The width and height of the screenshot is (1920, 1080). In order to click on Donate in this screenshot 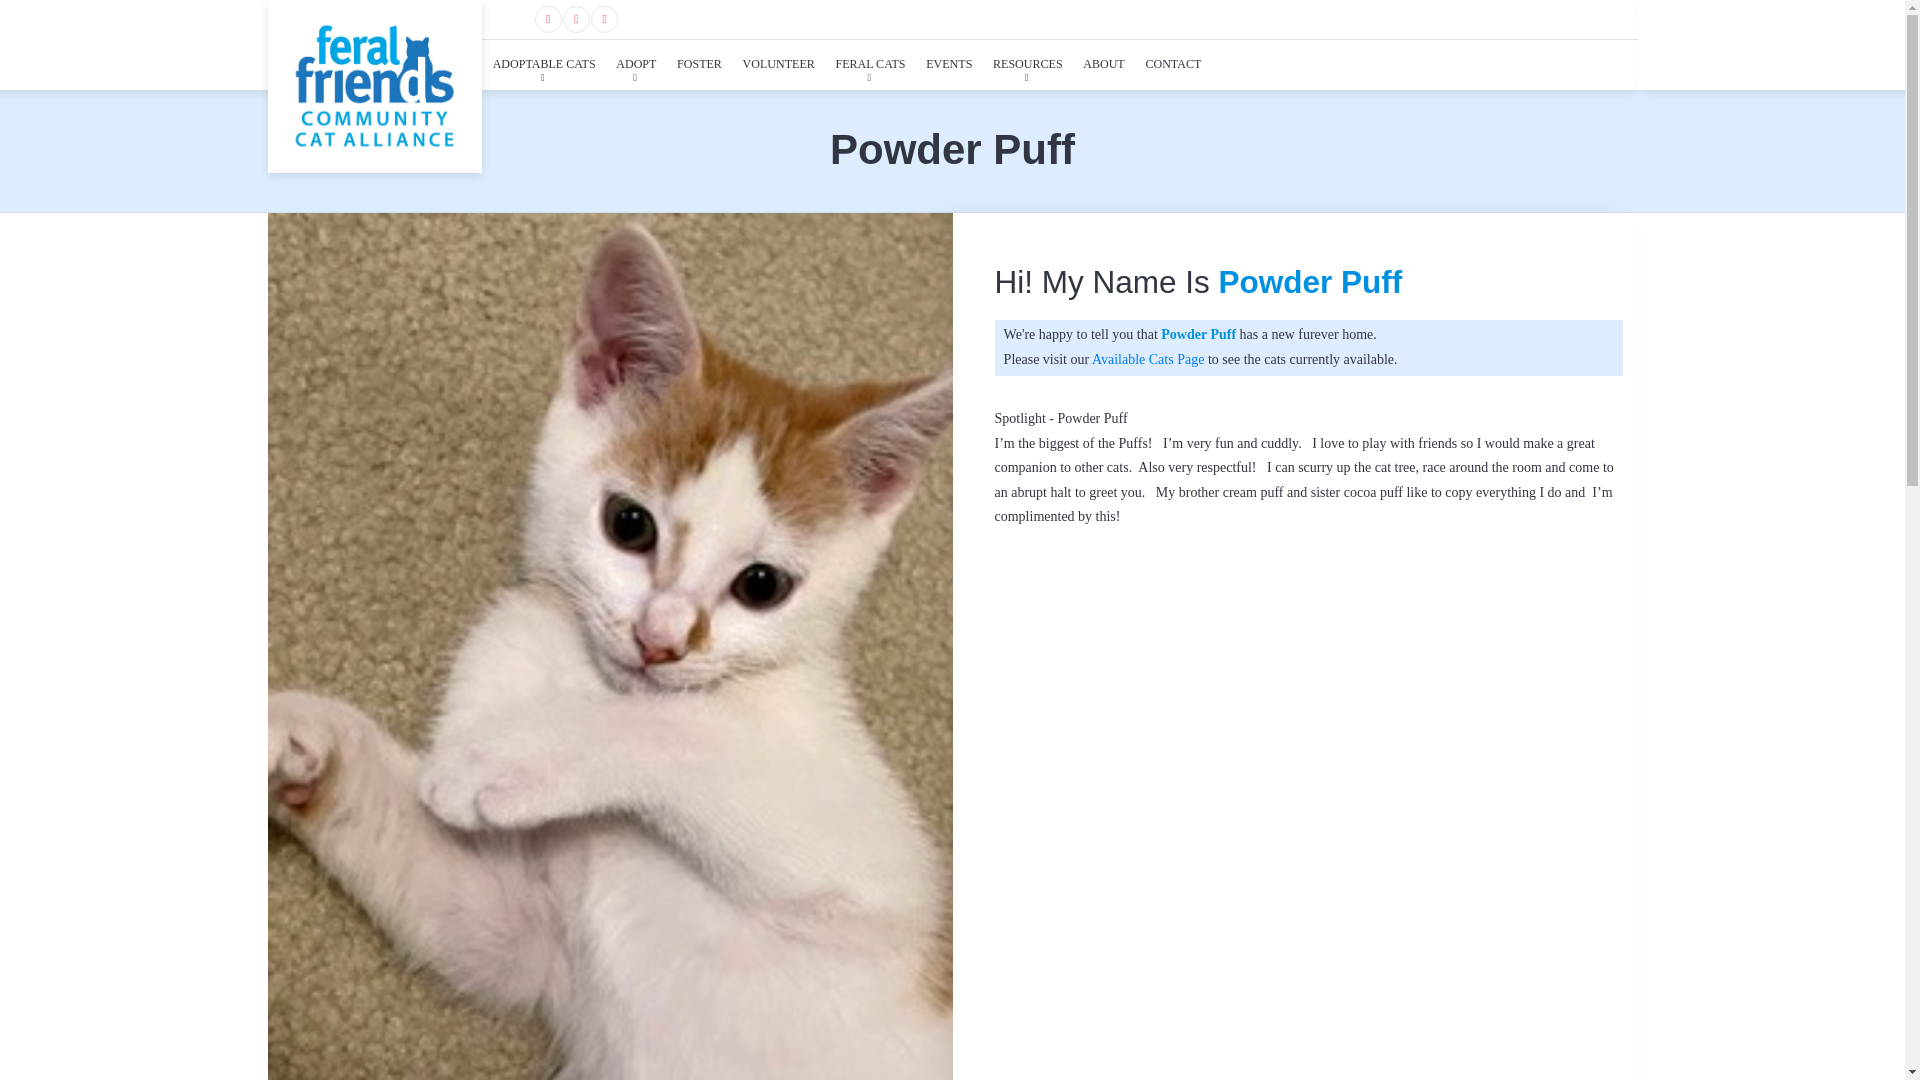, I will do `click(1587, 19)`.